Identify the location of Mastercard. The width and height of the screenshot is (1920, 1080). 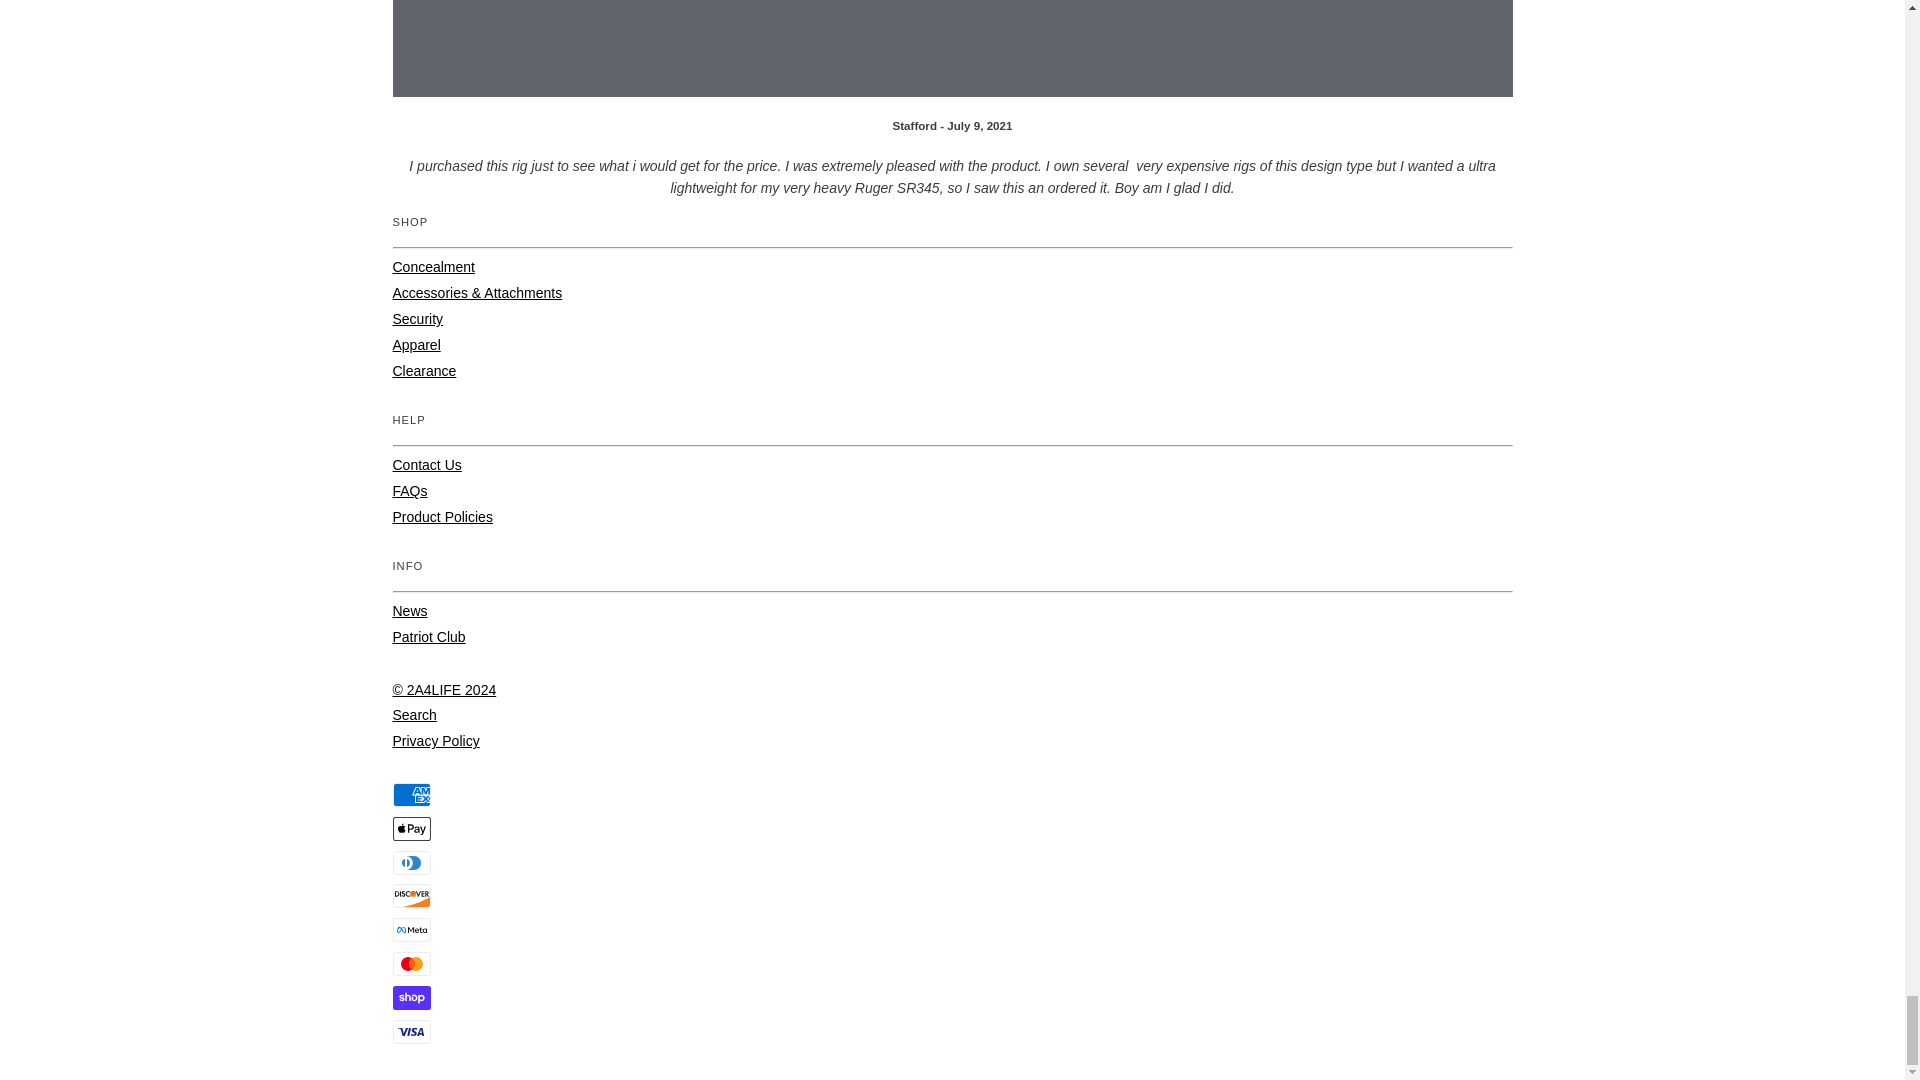
(410, 964).